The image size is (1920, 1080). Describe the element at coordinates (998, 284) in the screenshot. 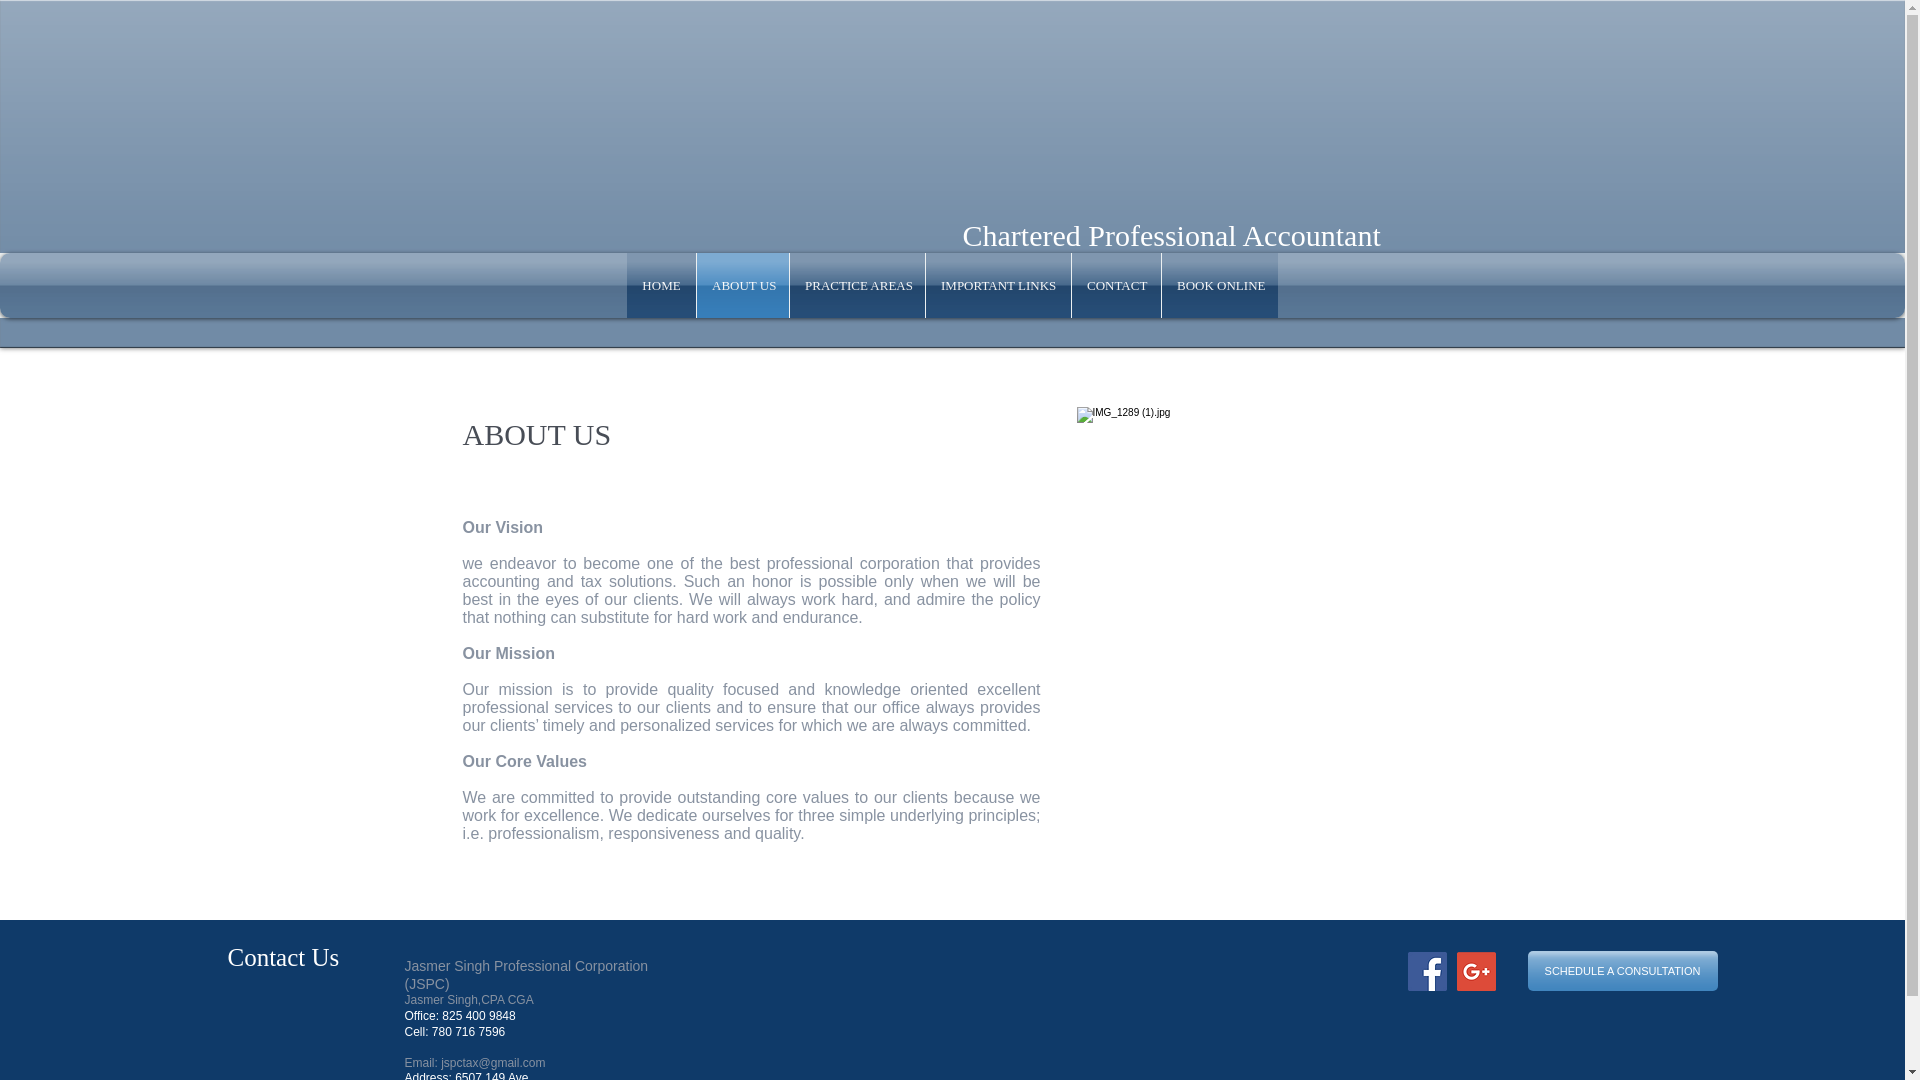

I see `IMPORTANT LINKS` at that location.